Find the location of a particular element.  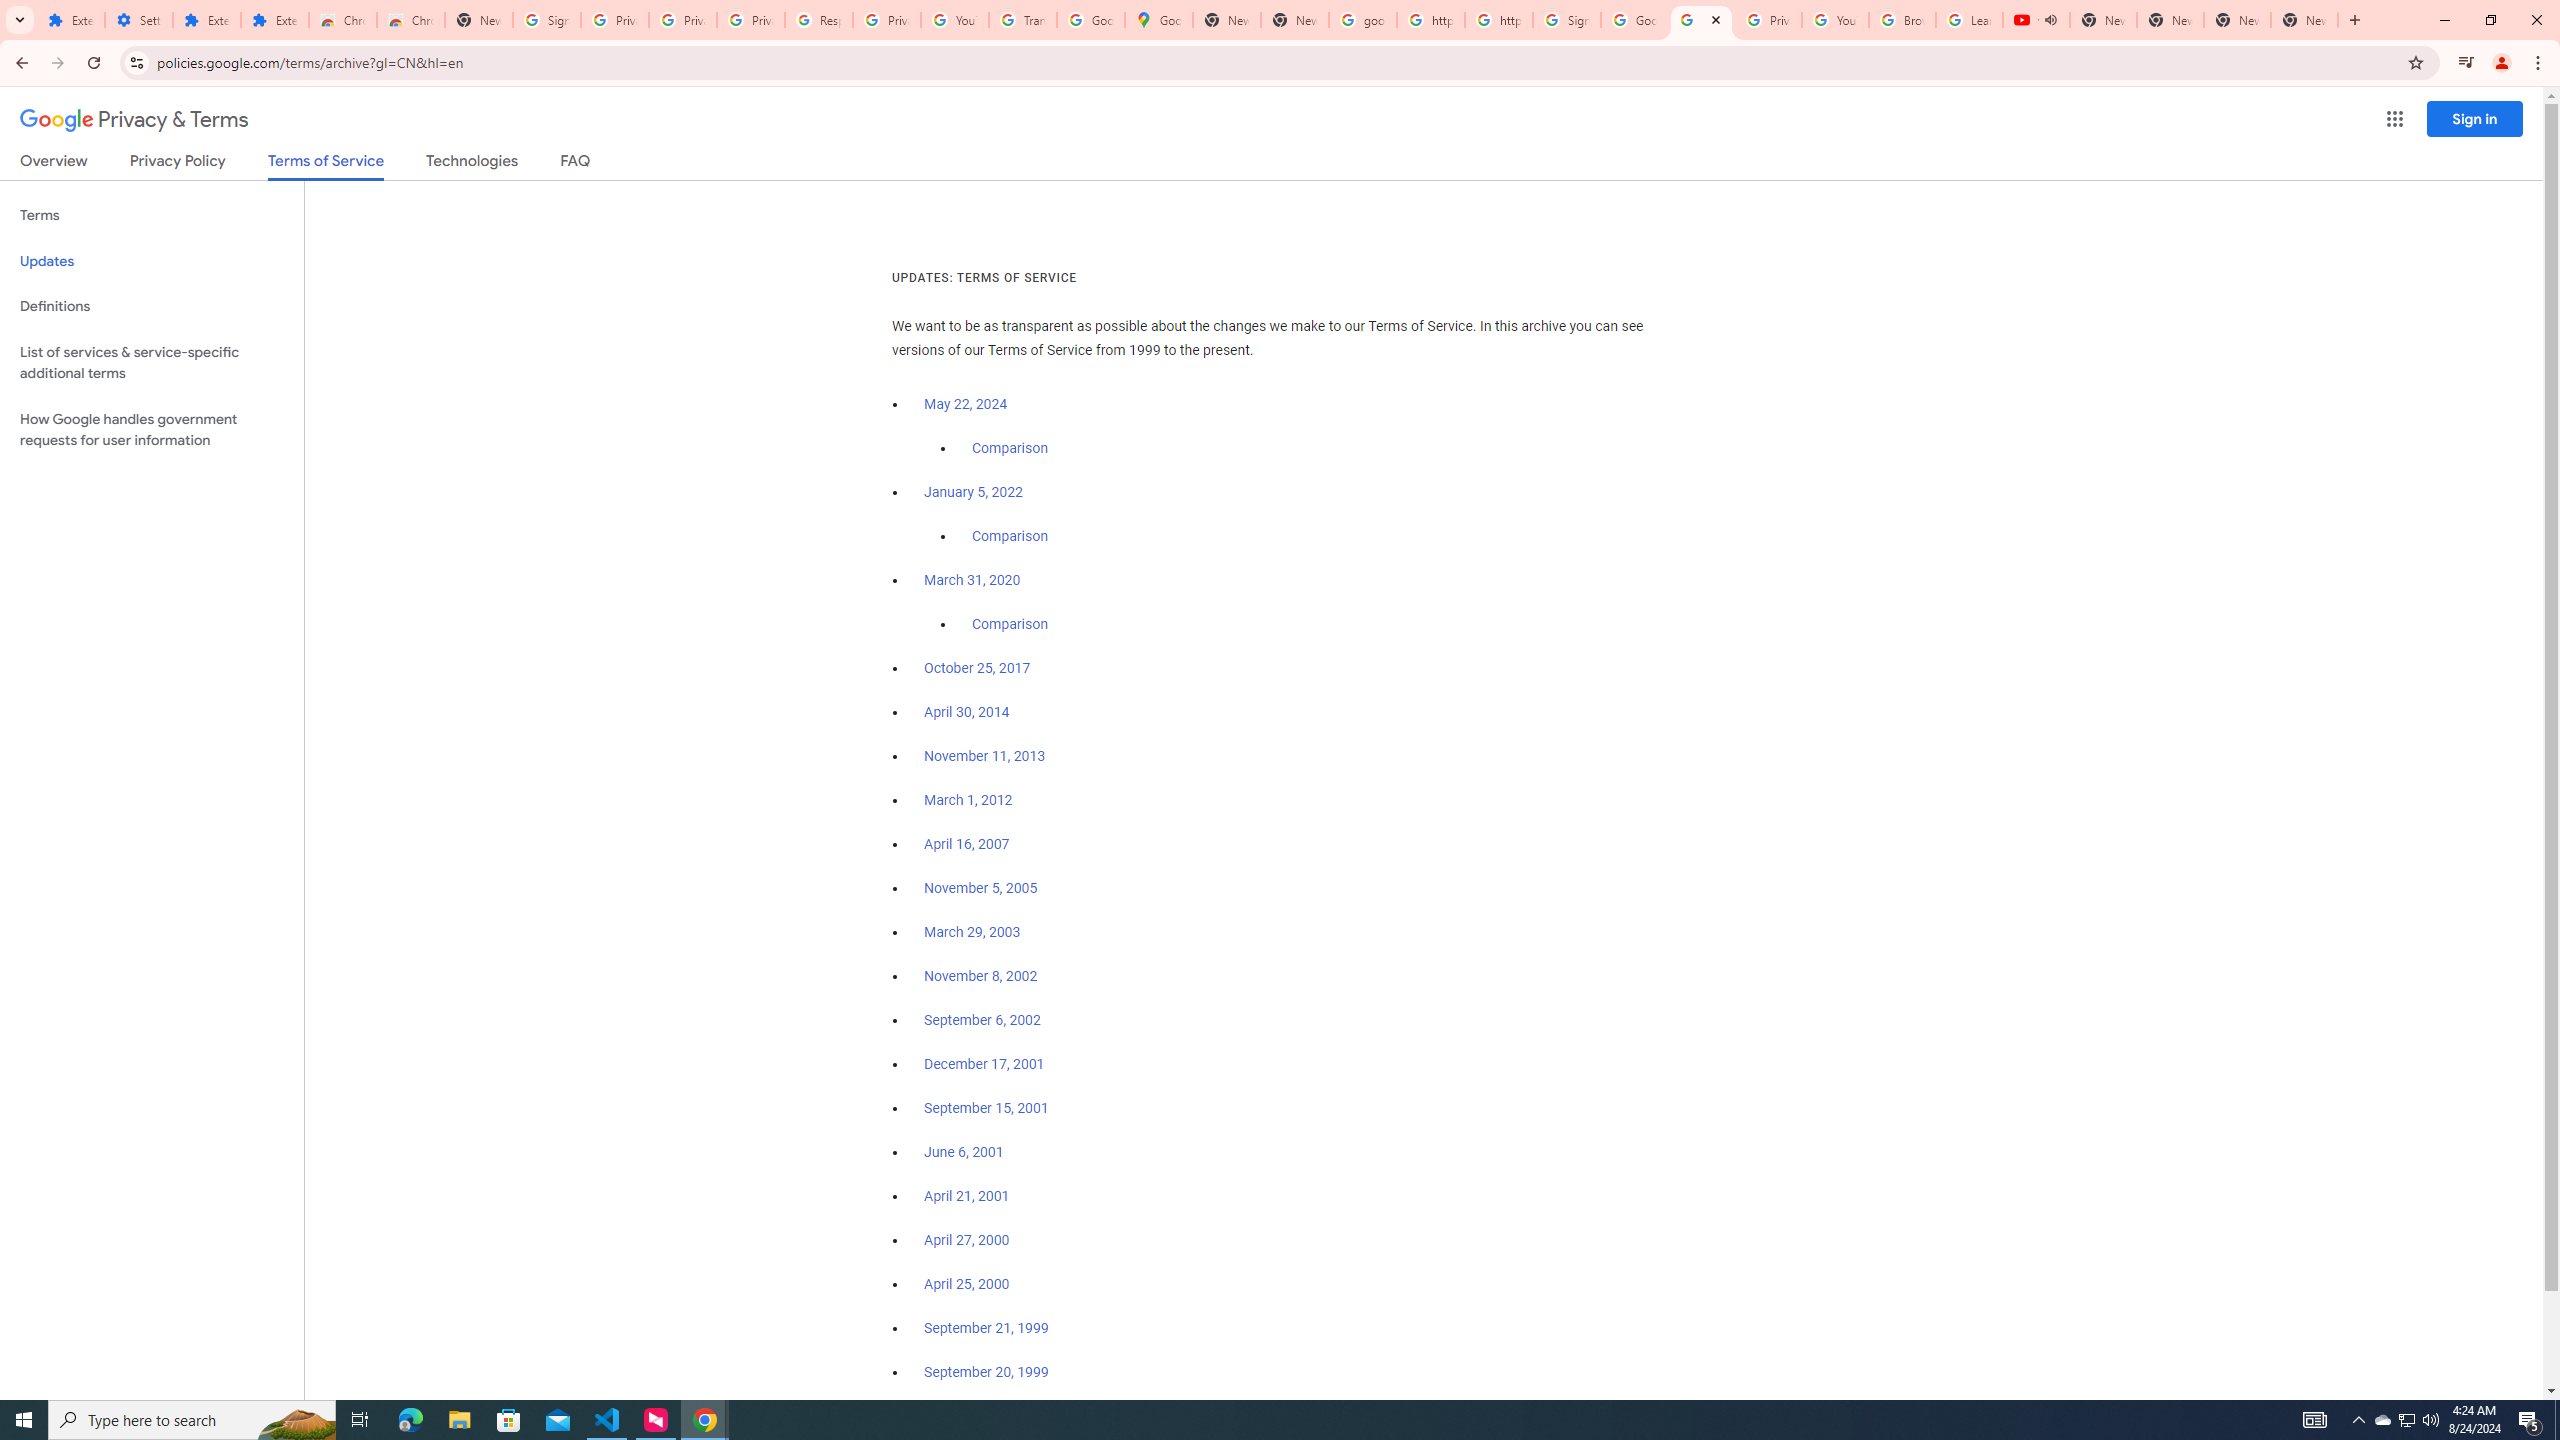

Extensions is located at coordinates (72, 20).